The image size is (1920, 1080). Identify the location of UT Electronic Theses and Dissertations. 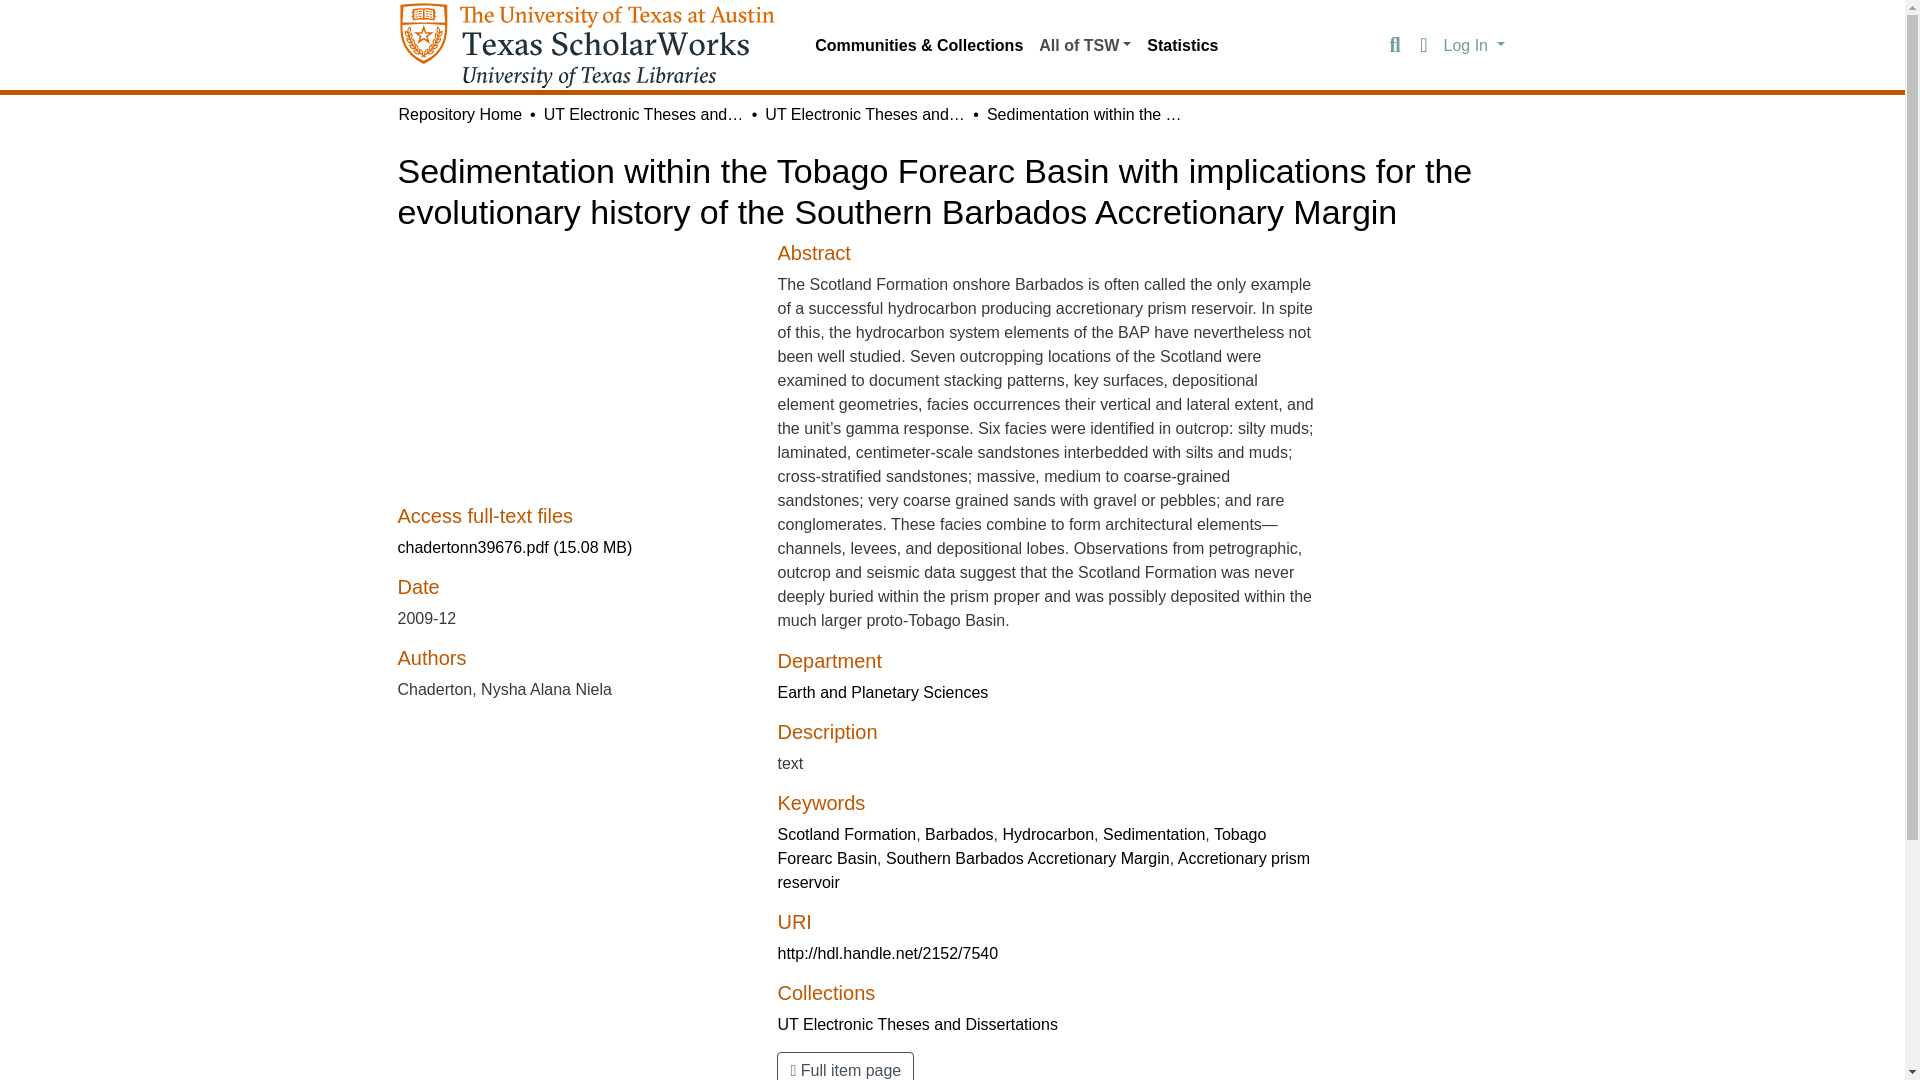
(644, 114).